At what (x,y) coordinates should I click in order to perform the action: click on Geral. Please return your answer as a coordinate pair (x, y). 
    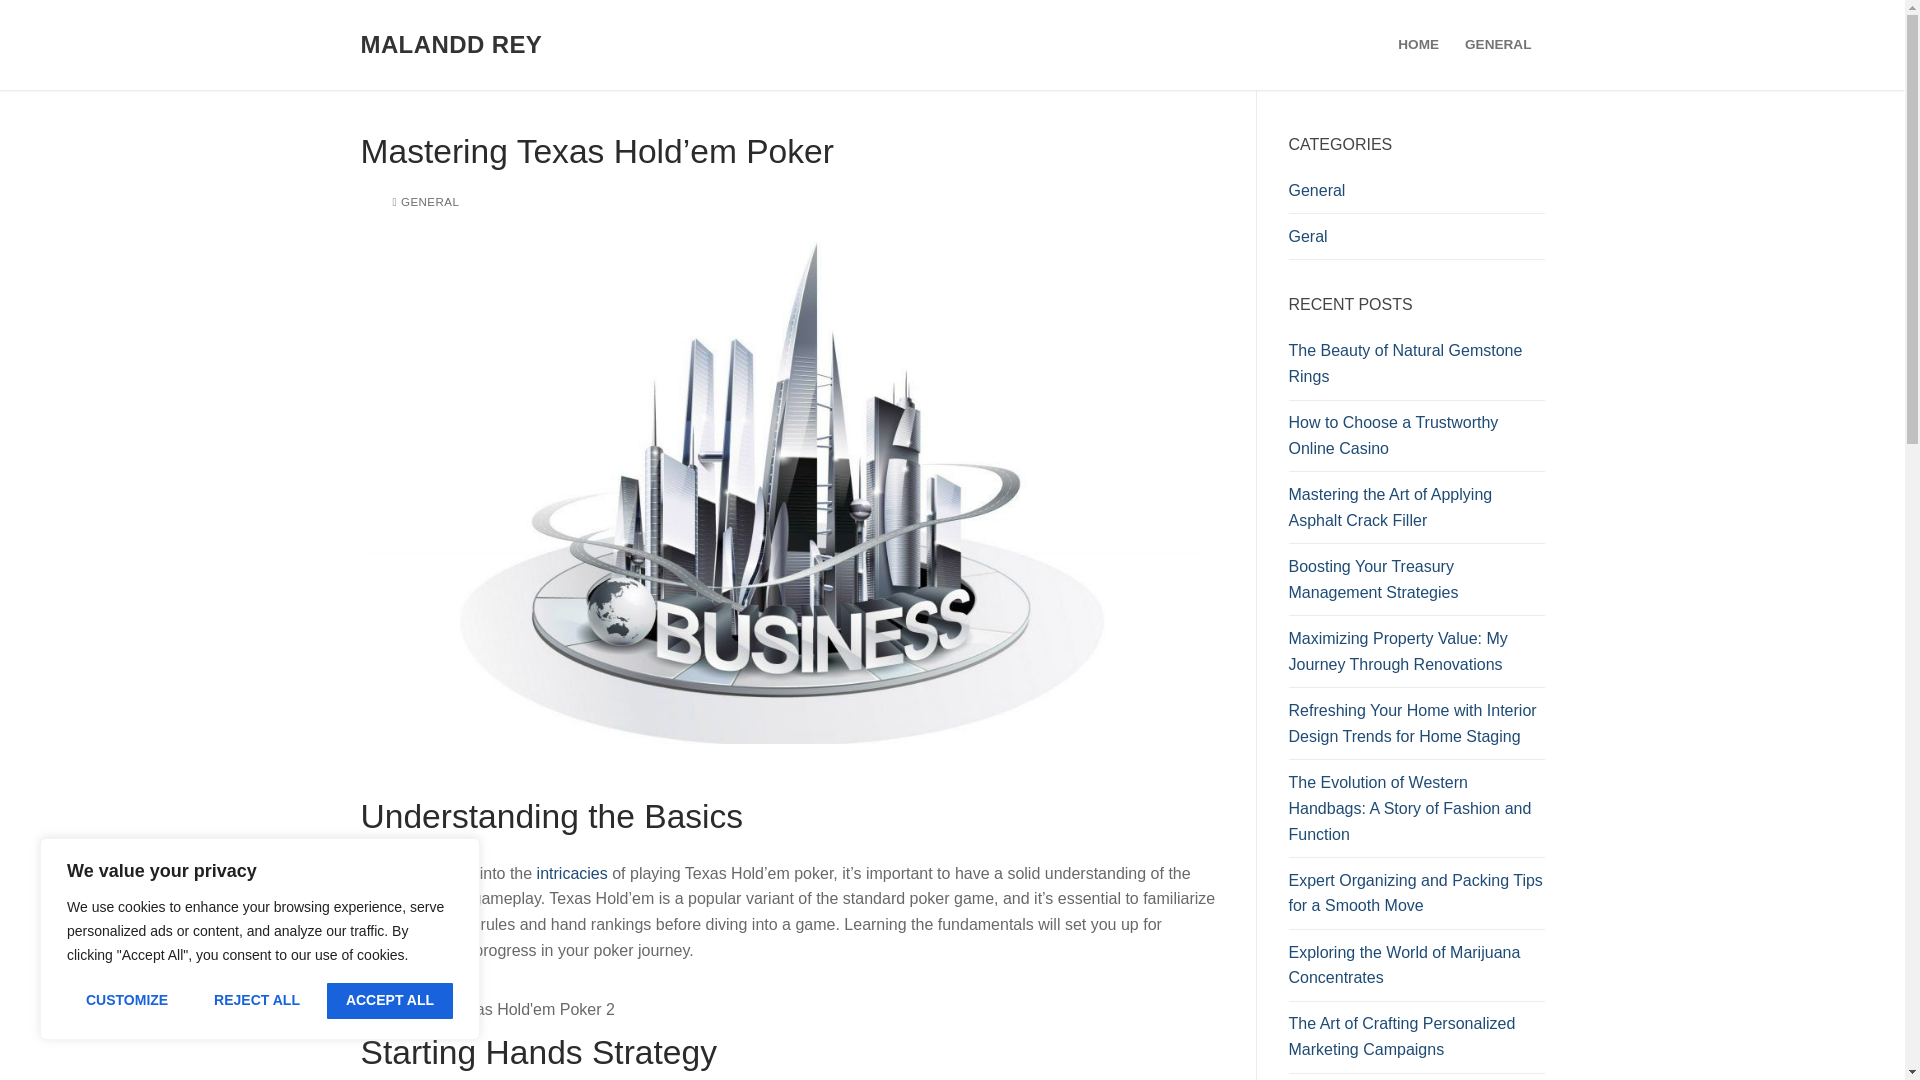
    Looking at the image, I should click on (1416, 242).